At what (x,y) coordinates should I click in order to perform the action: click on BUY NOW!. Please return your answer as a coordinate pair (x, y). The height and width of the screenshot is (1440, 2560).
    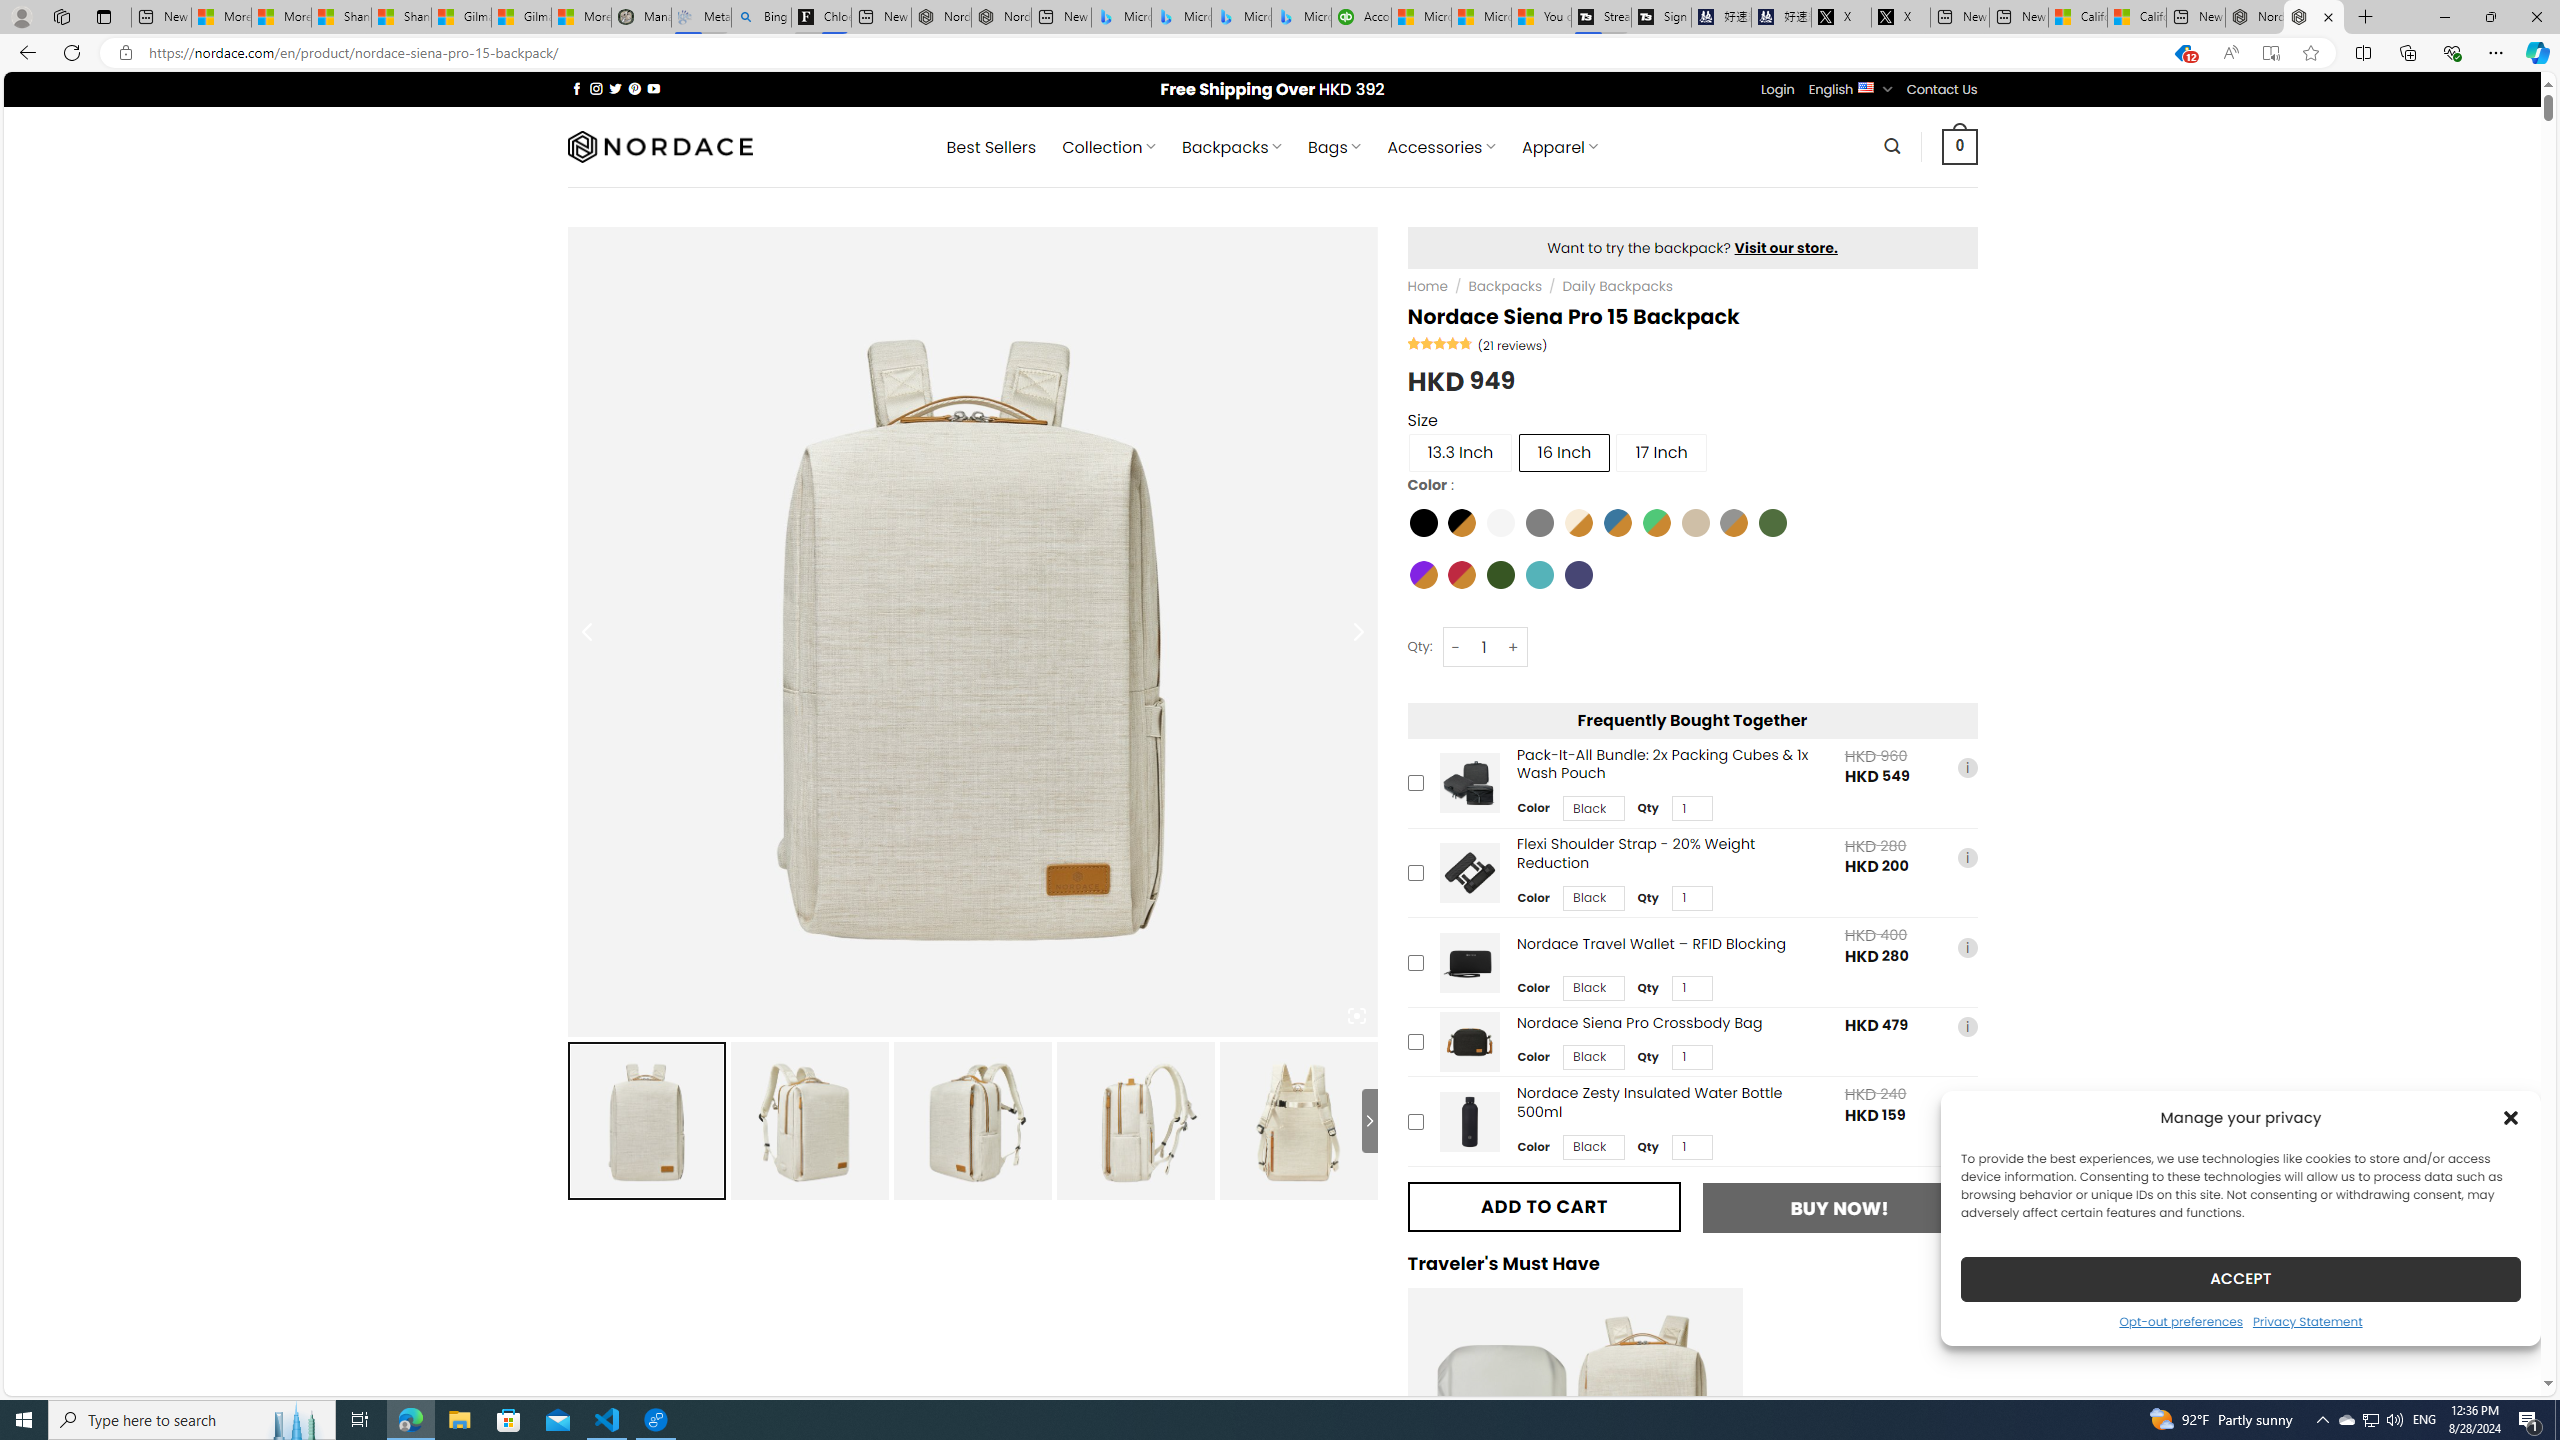
    Looking at the image, I should click on (1839, 1208).